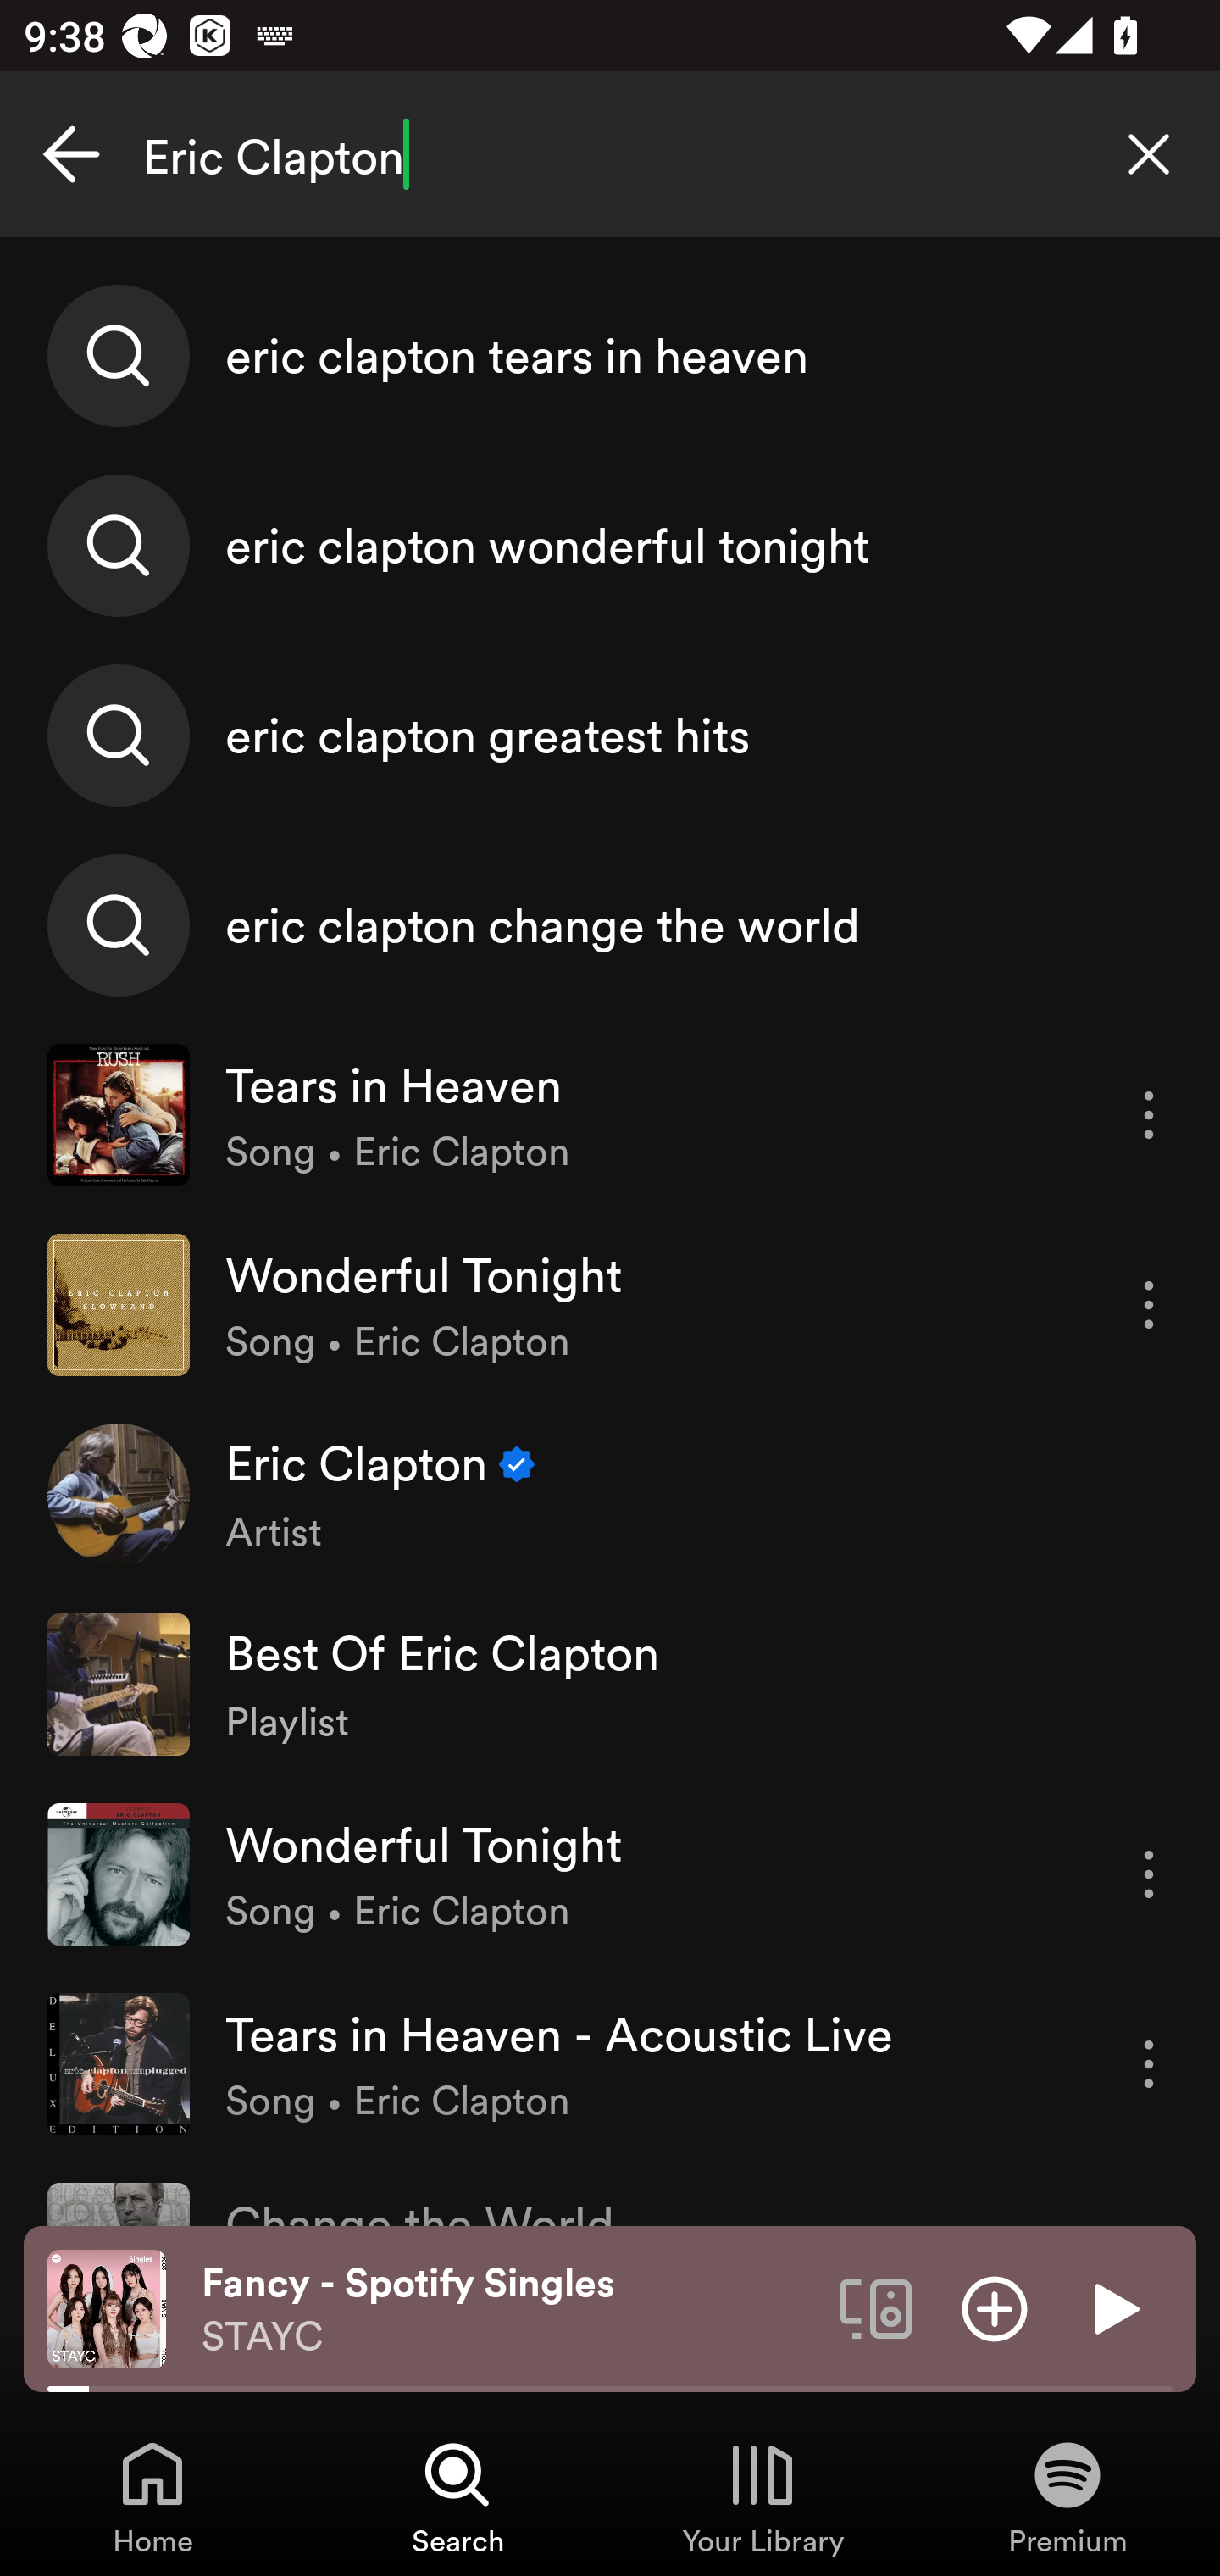 This screenshot has height=2576, width=1220. I want to click on Best Of Eric Clapton Playlist, so click(610, 1685).